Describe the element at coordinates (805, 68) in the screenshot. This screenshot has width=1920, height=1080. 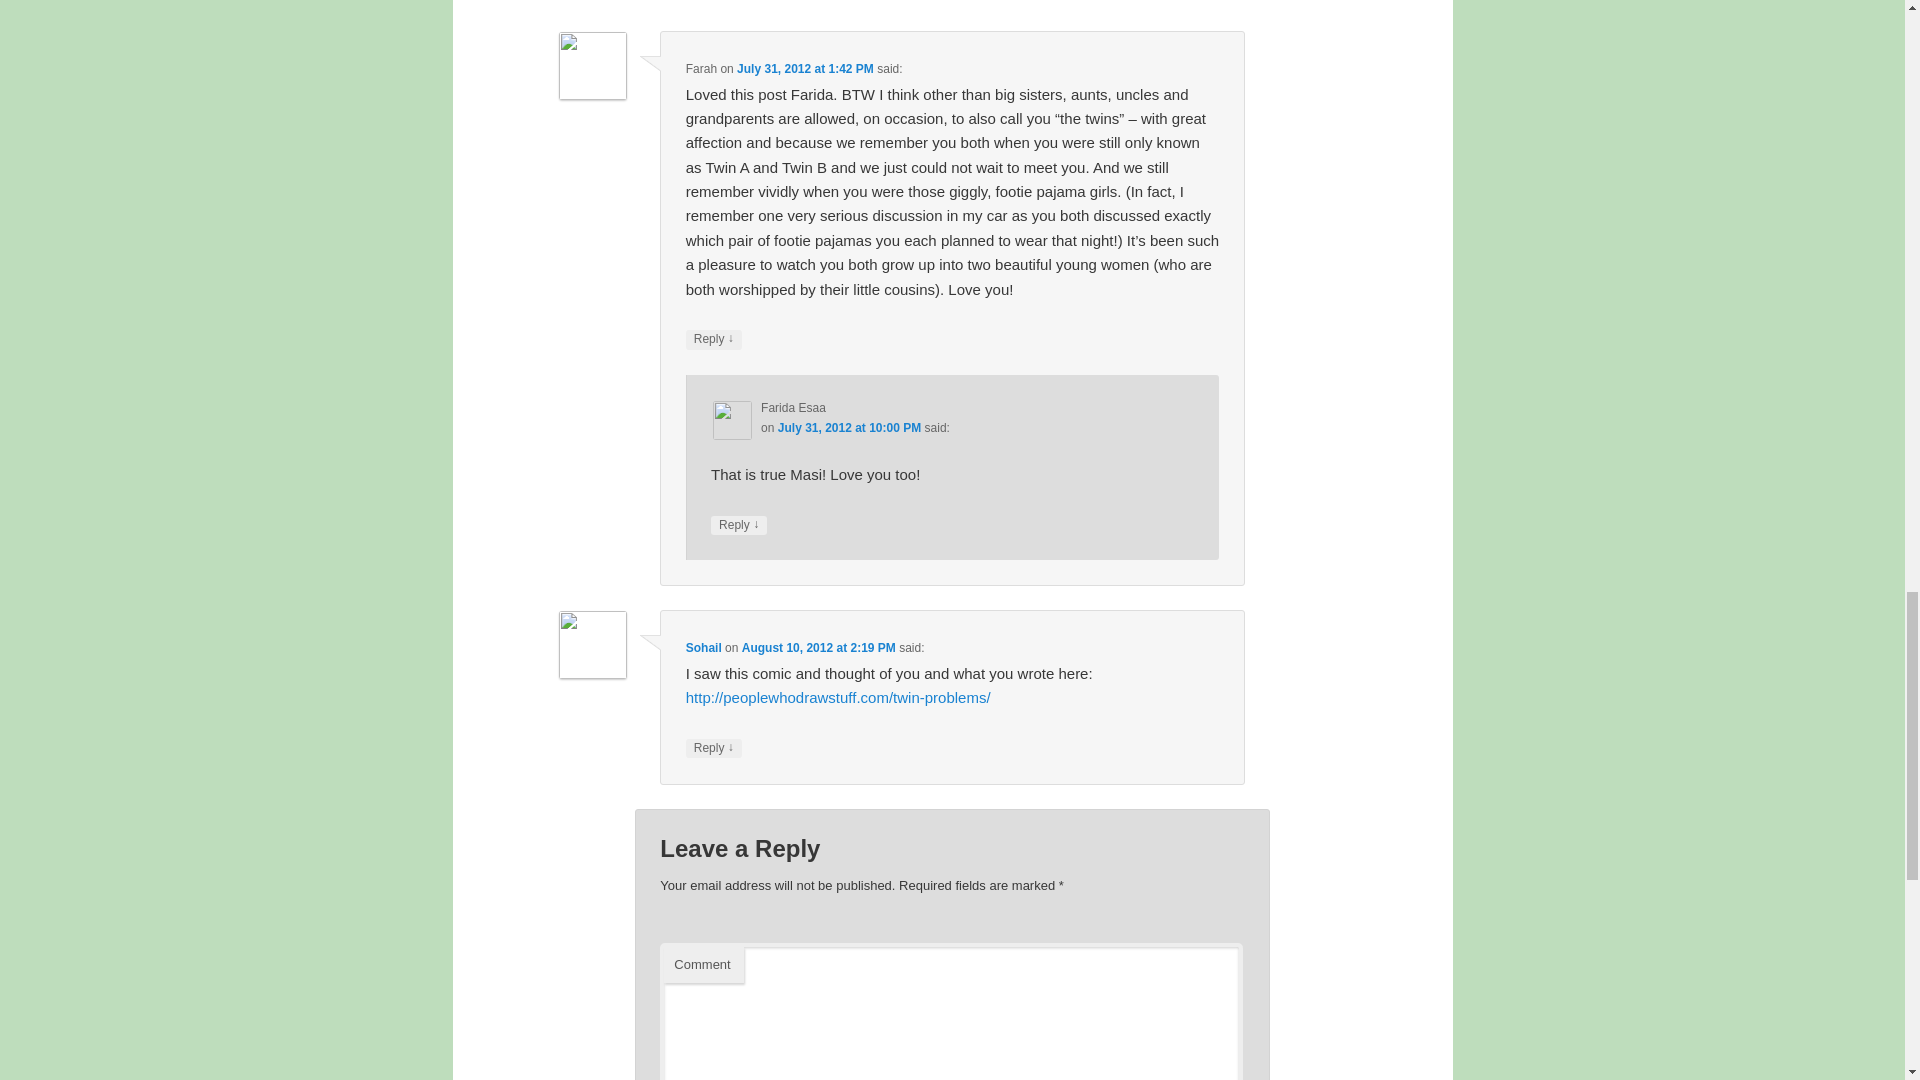
I see `July 31, 2012 at 1:42 PM` at that location.